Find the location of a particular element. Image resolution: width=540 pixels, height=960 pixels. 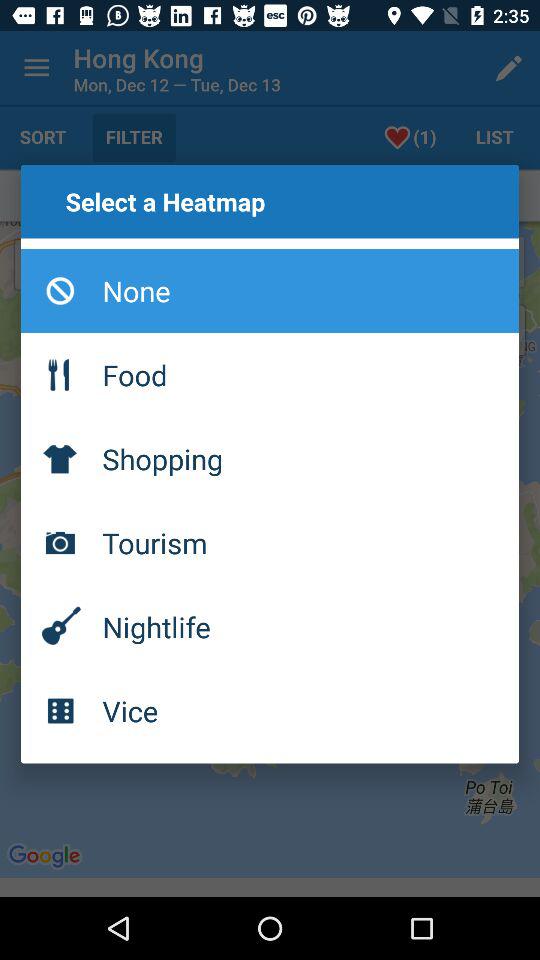

turn on item at the top is located at coordinates (270, 291).